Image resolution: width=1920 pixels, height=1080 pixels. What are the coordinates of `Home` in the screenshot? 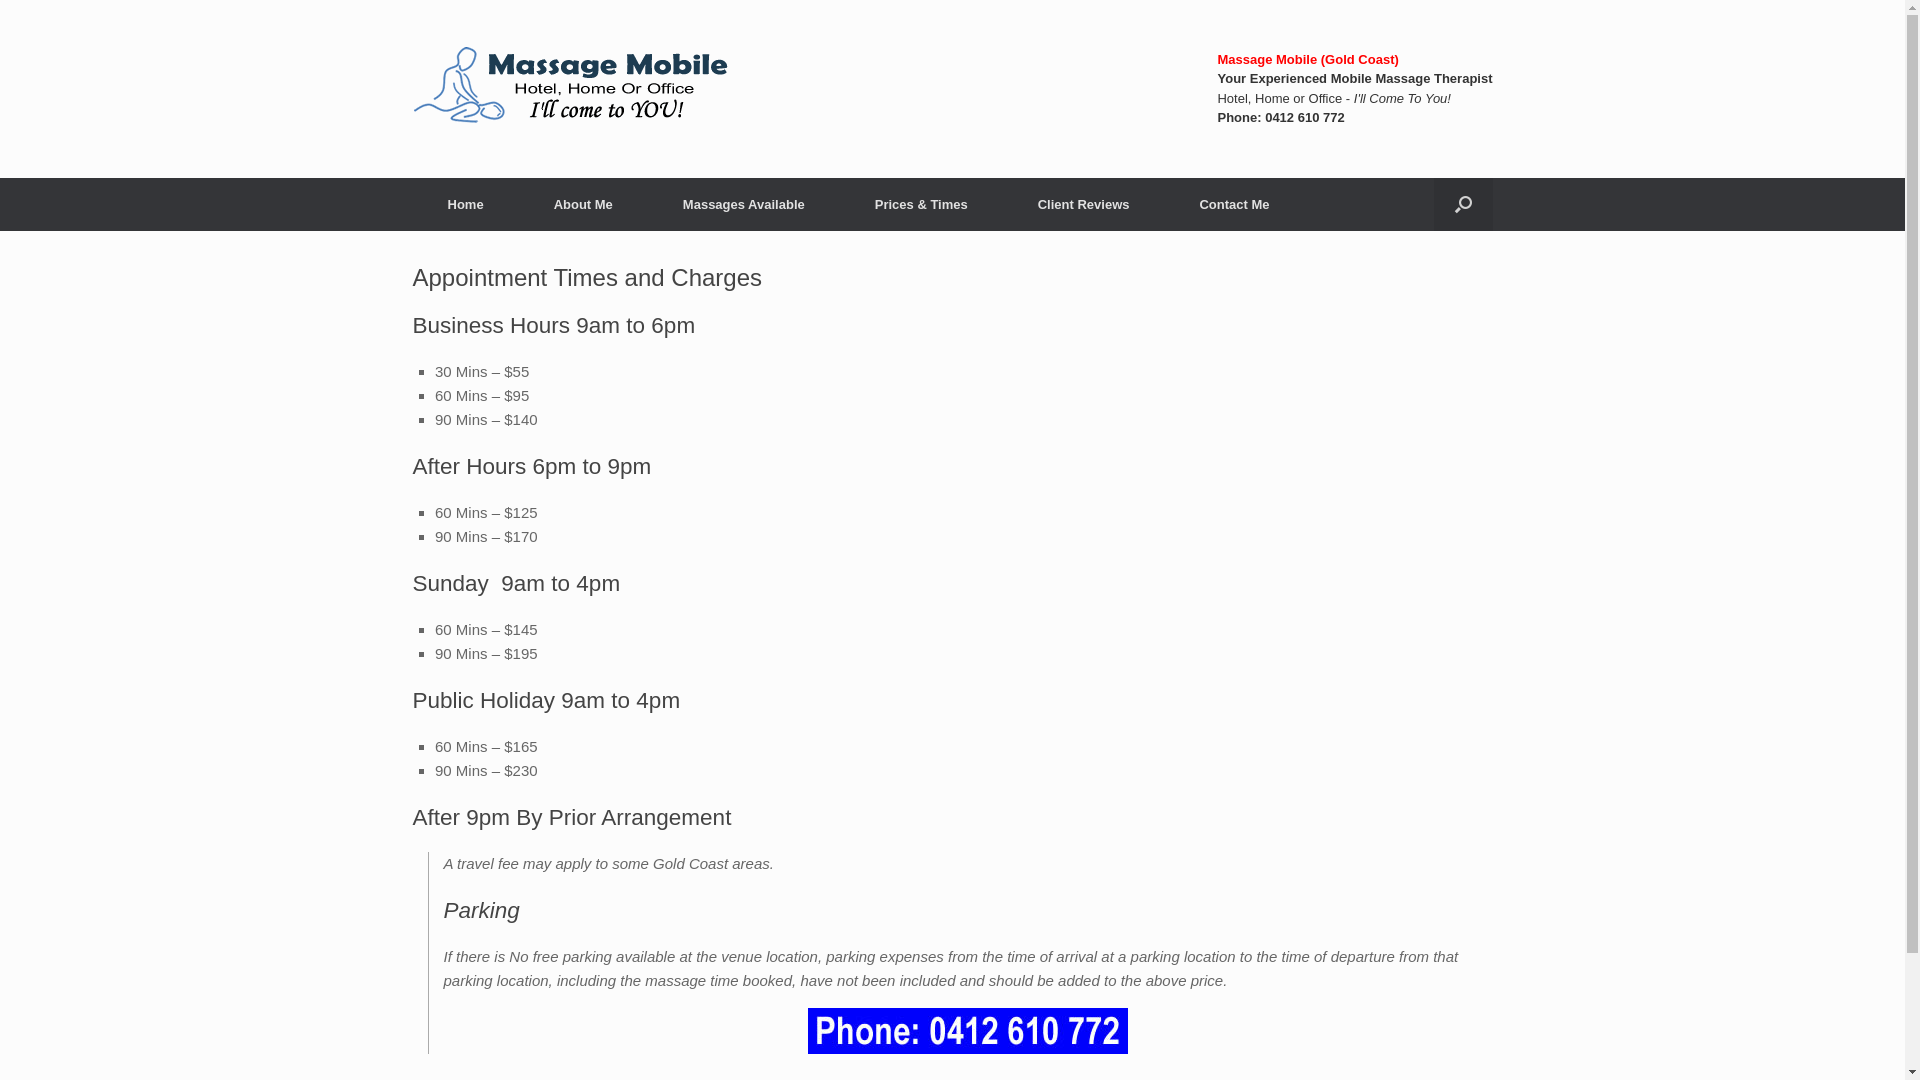 It's located at (465, 204).